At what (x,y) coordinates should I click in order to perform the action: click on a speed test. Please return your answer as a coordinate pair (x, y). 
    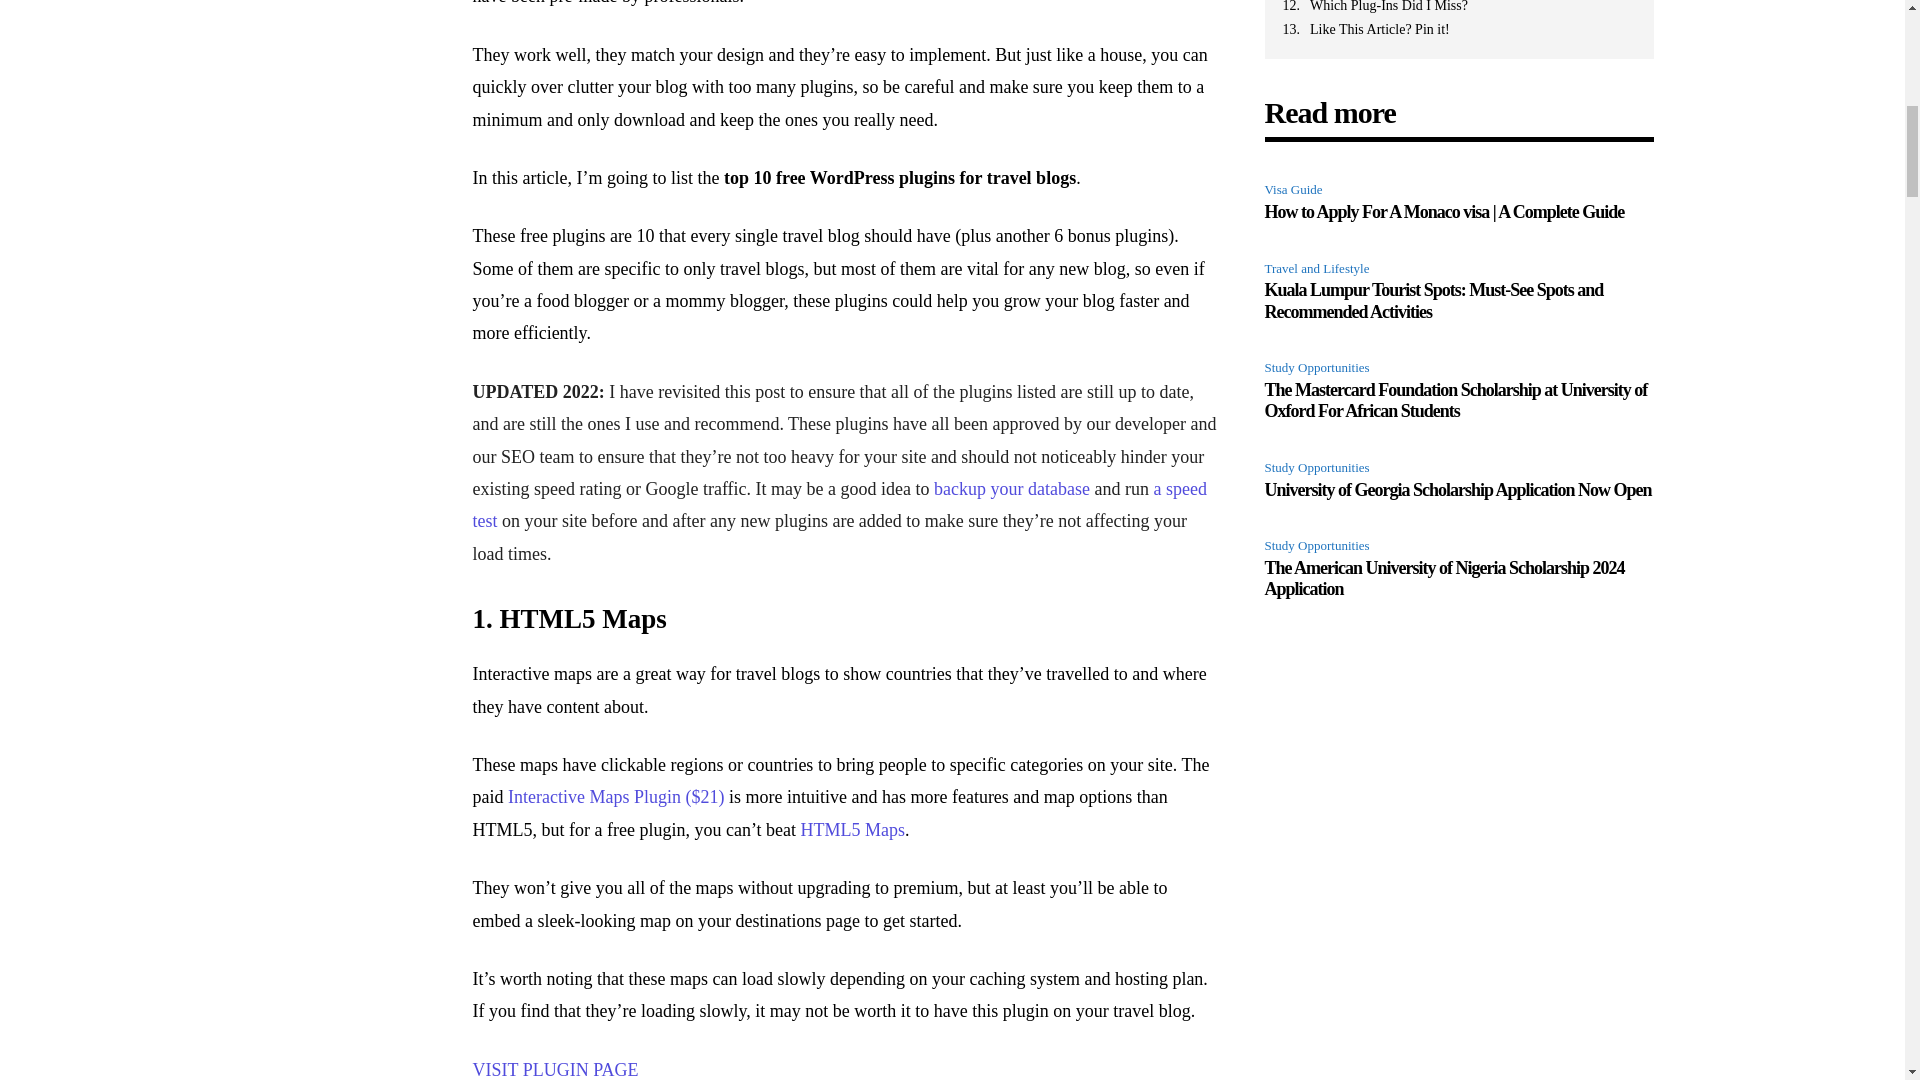
    Looking at the image, I should click on (838, 505).